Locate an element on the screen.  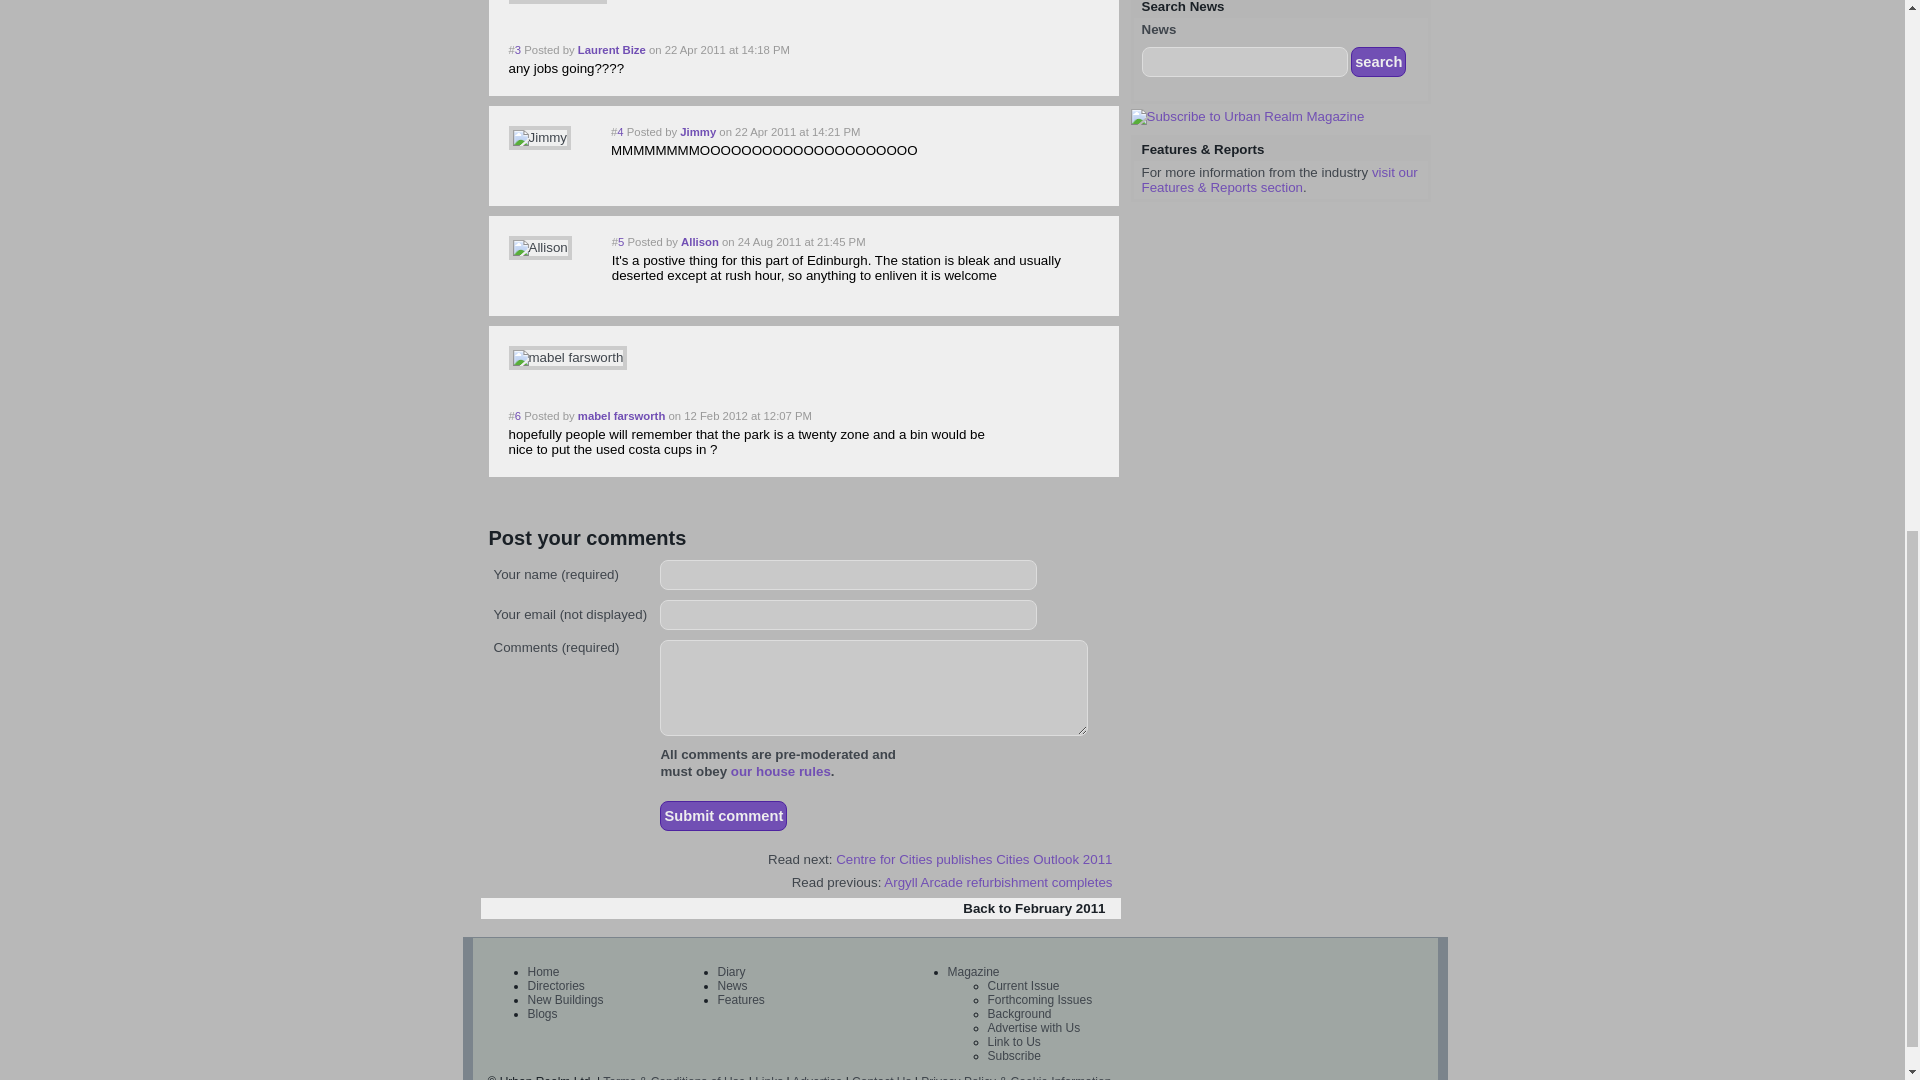
Jimmy is located at coordinates (539, 138).